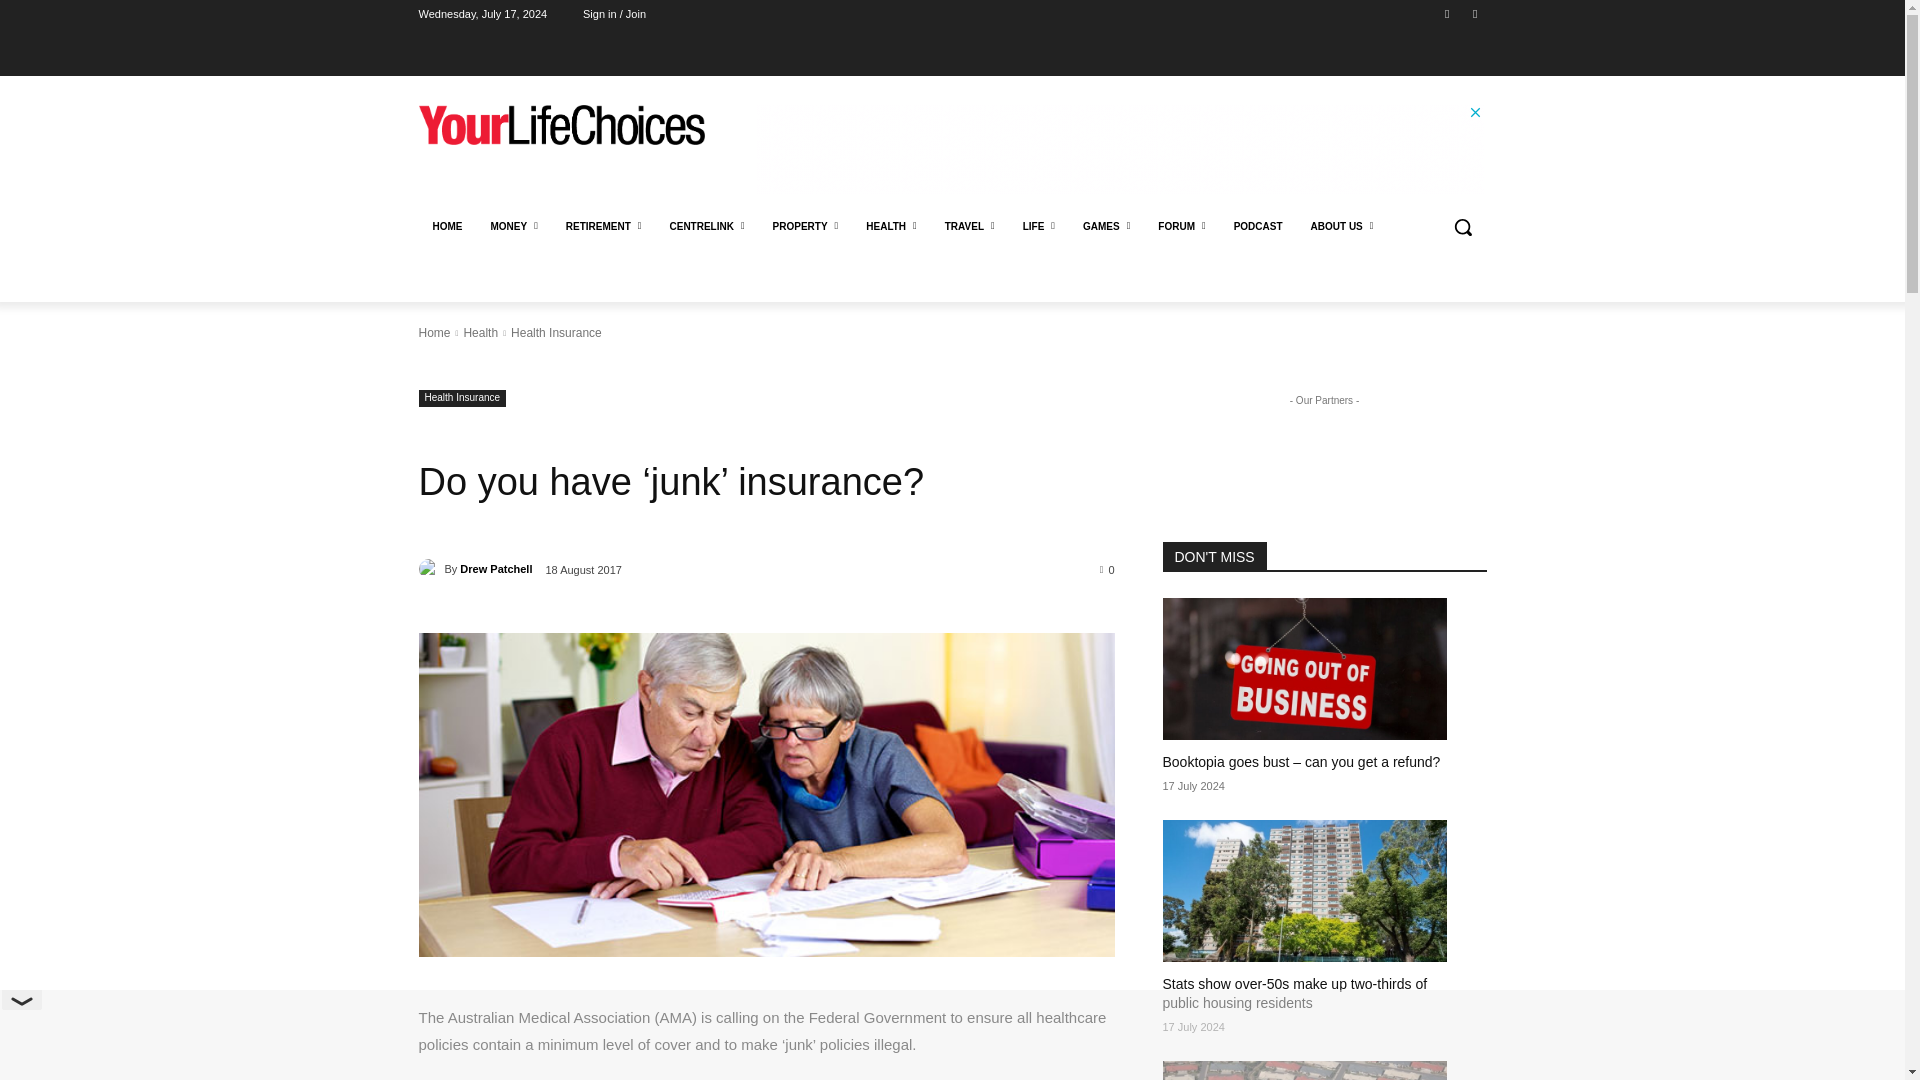 Image resolution: width=1920 pixels, height=1080 pixels. What do you see at coordinates (430, 568) in the screenshot?
I see `Drew Patchell` at bounding box center [430, 568].